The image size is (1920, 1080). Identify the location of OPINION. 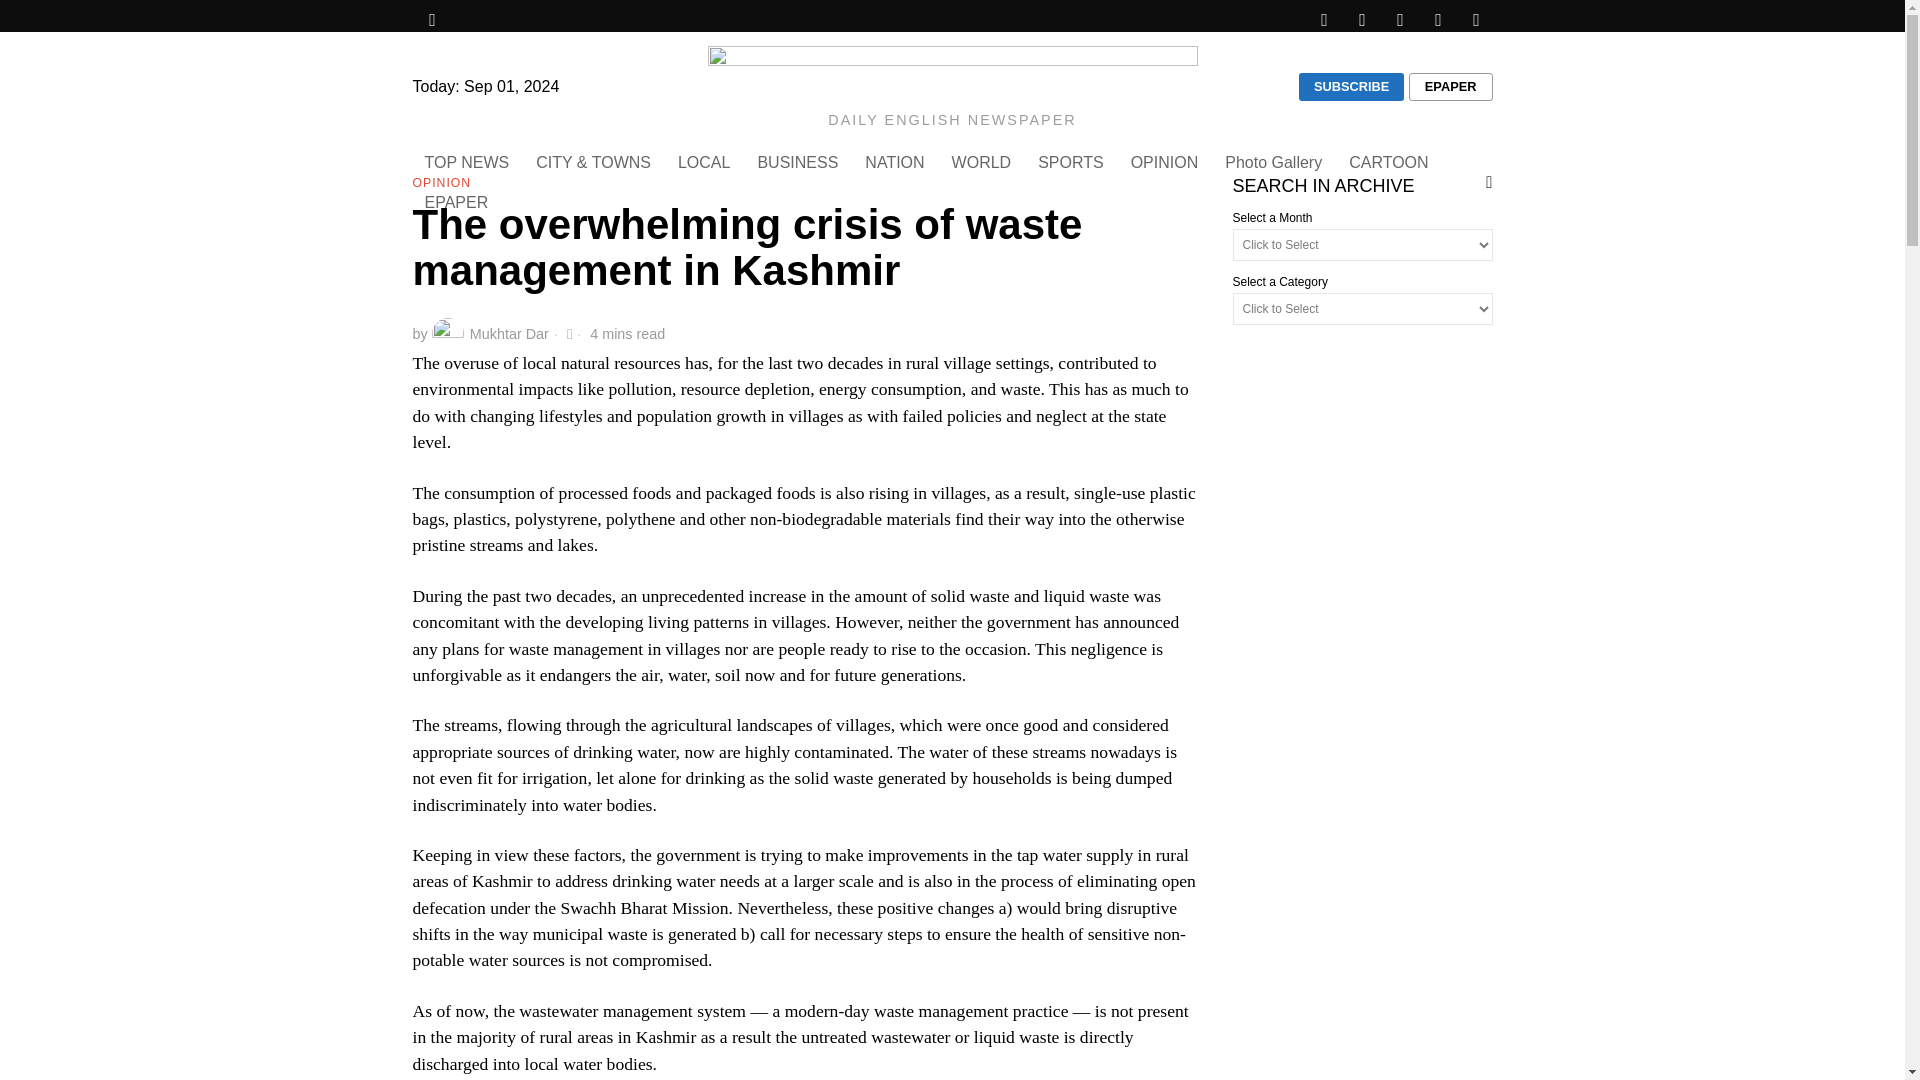
(441, 184).